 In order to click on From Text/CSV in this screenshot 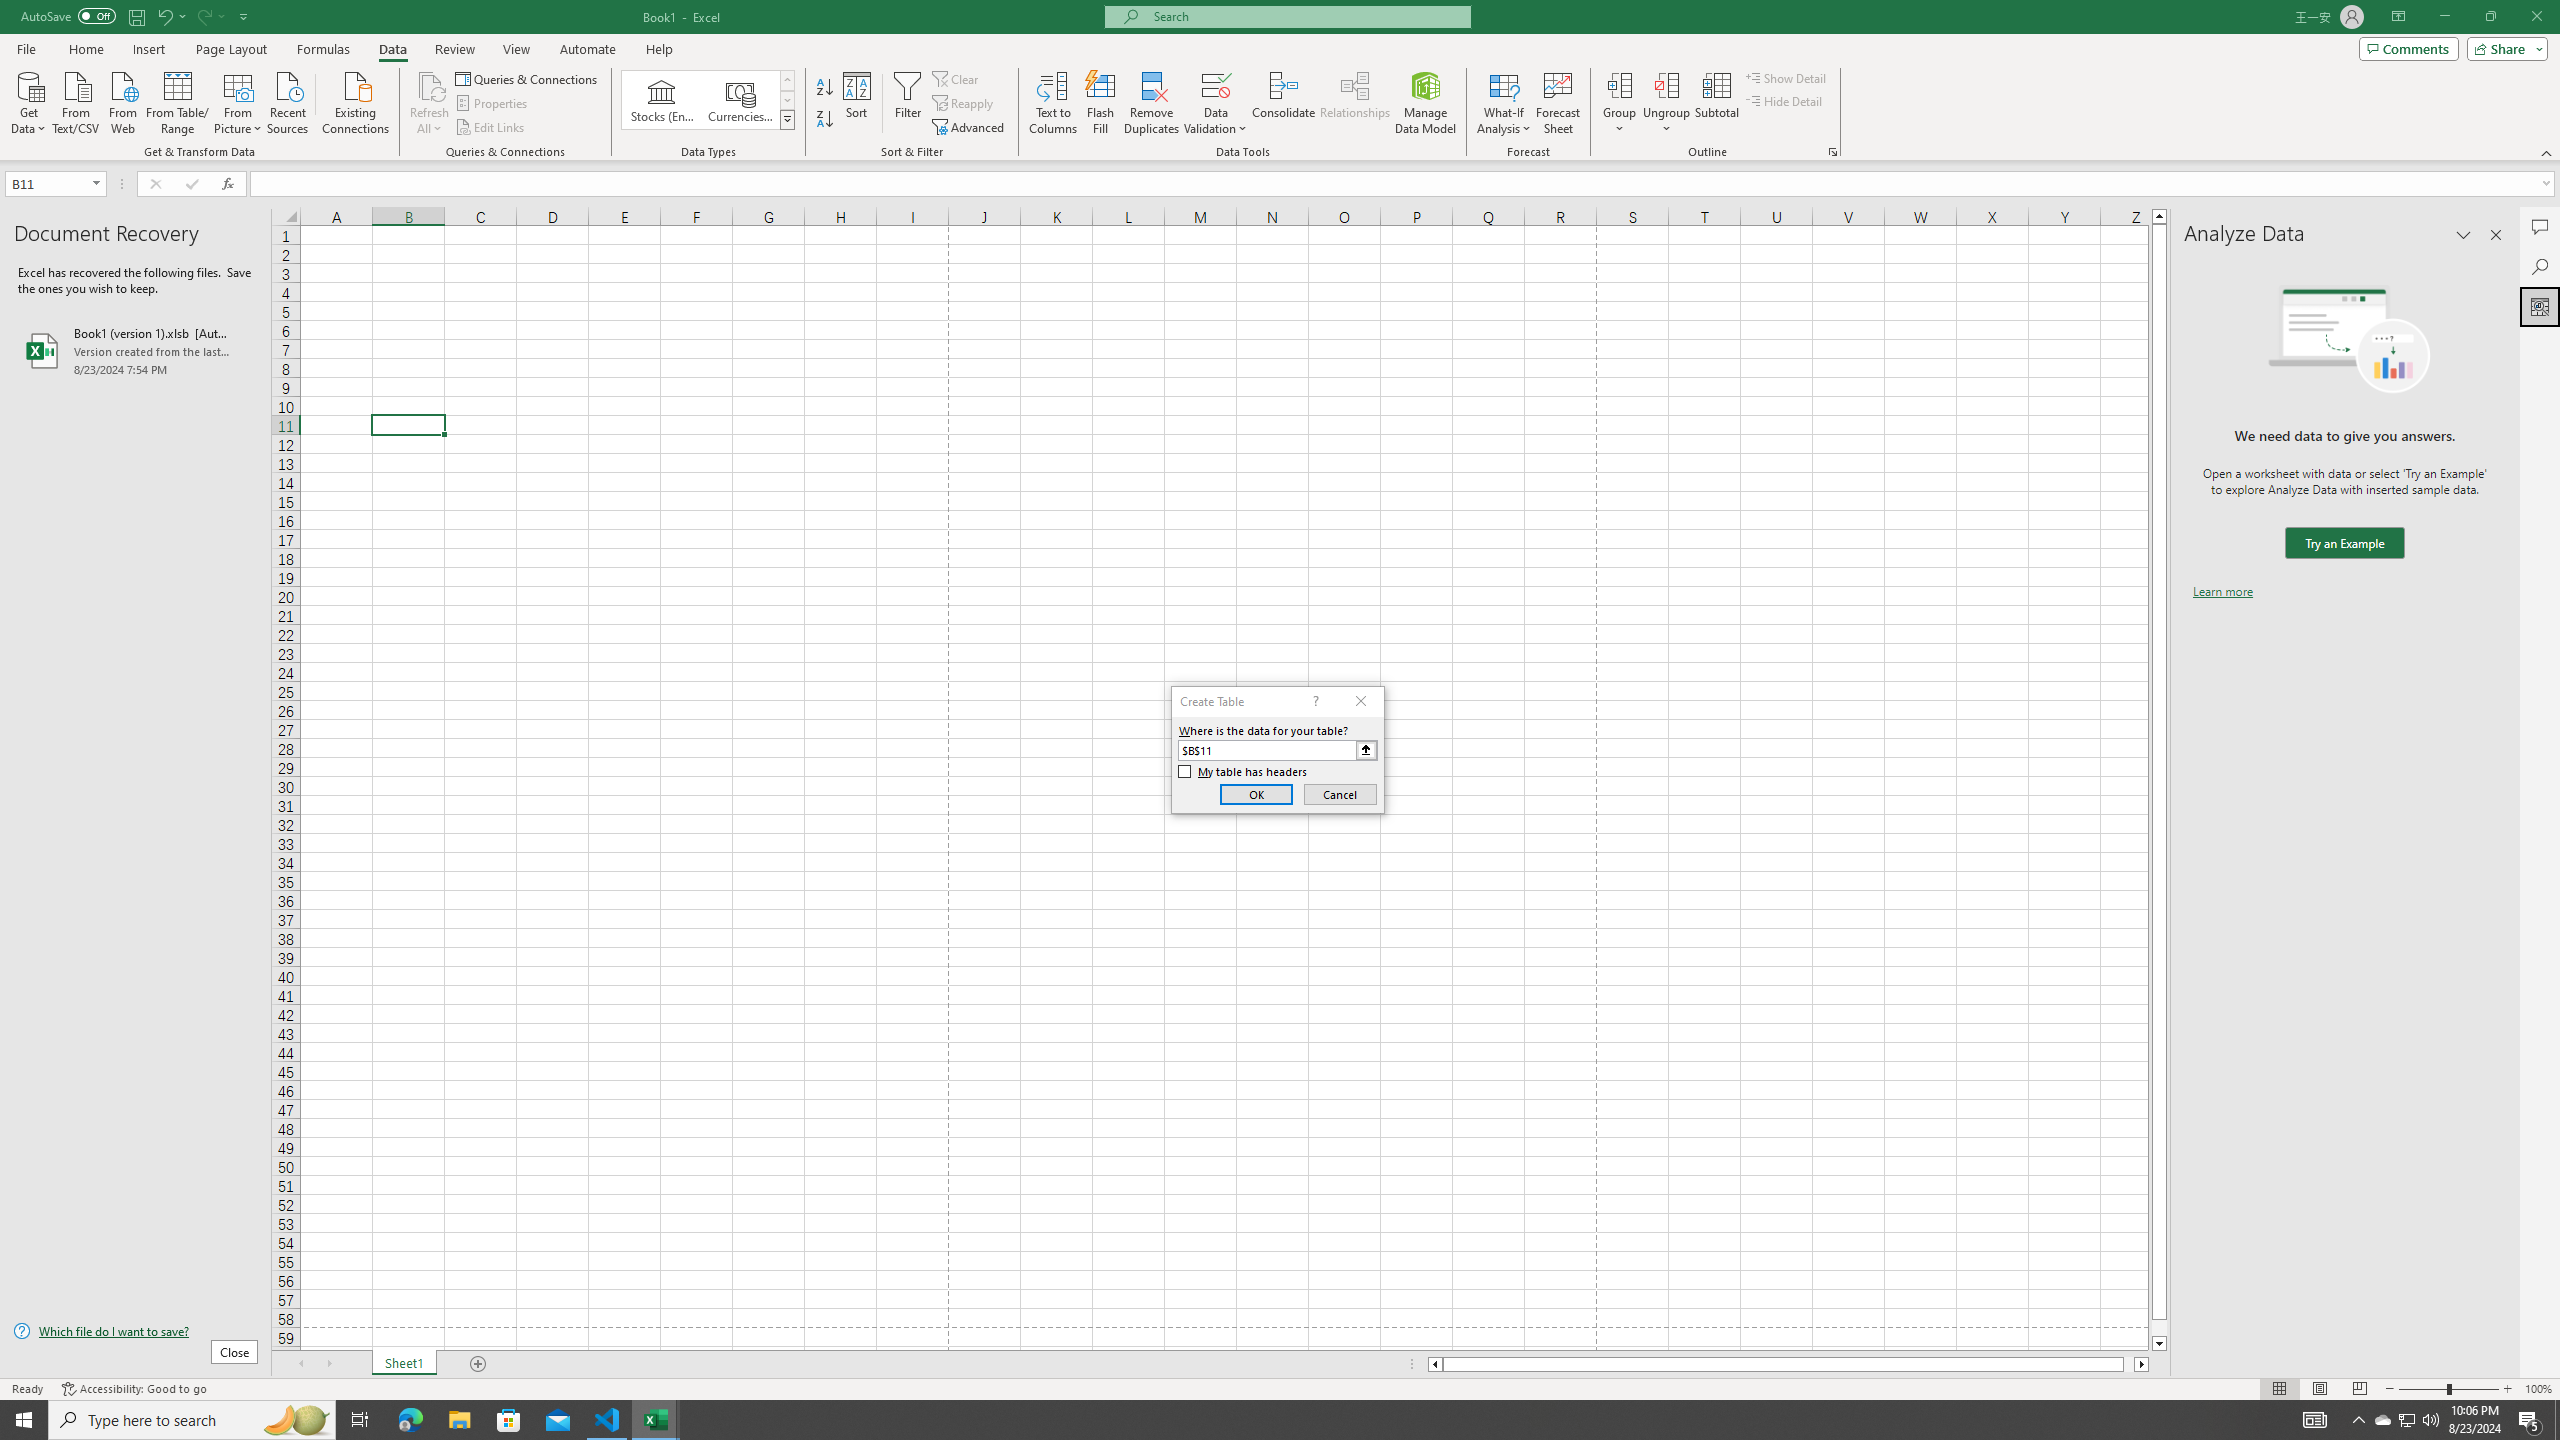, I will do `click(76, 101)`.